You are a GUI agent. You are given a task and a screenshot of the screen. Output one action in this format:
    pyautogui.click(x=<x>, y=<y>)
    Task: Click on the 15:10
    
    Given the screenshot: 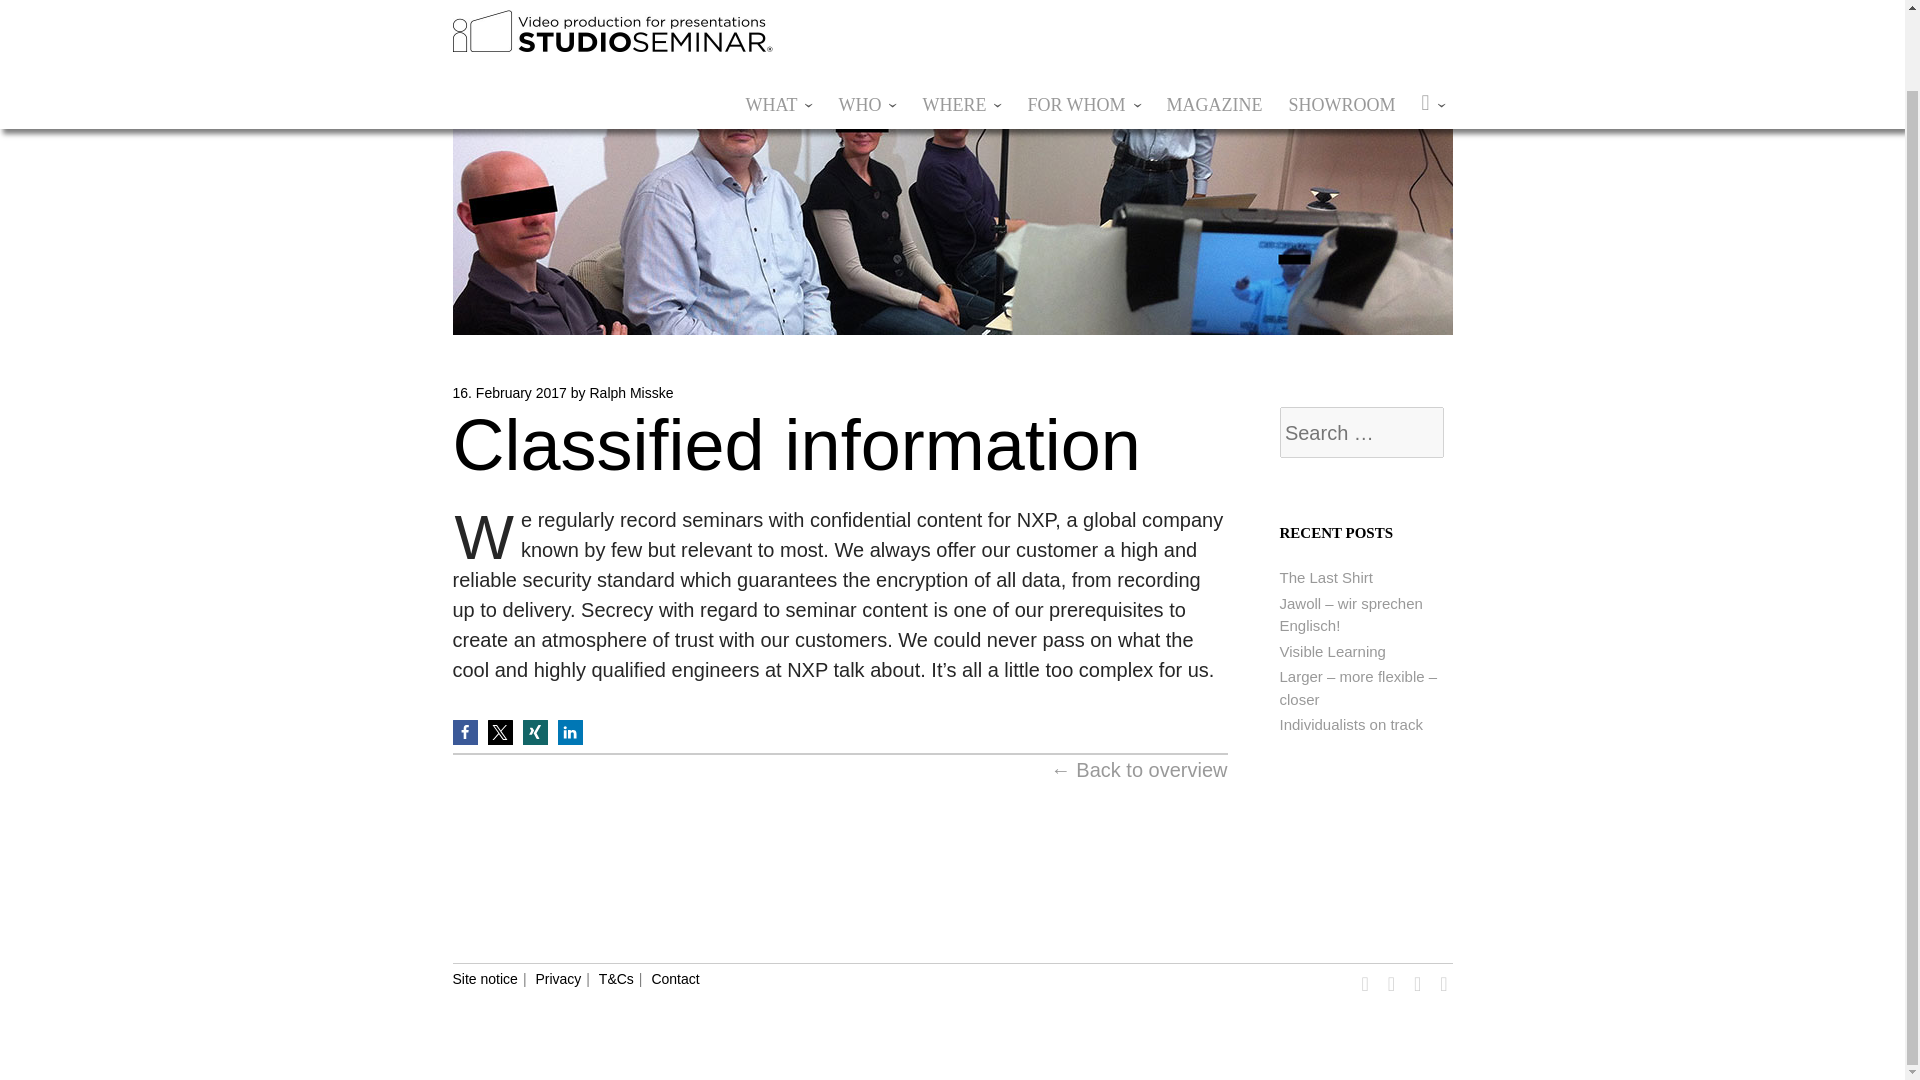 What is the action you would take?
    pyautogui.click(x=508, y=392)
    